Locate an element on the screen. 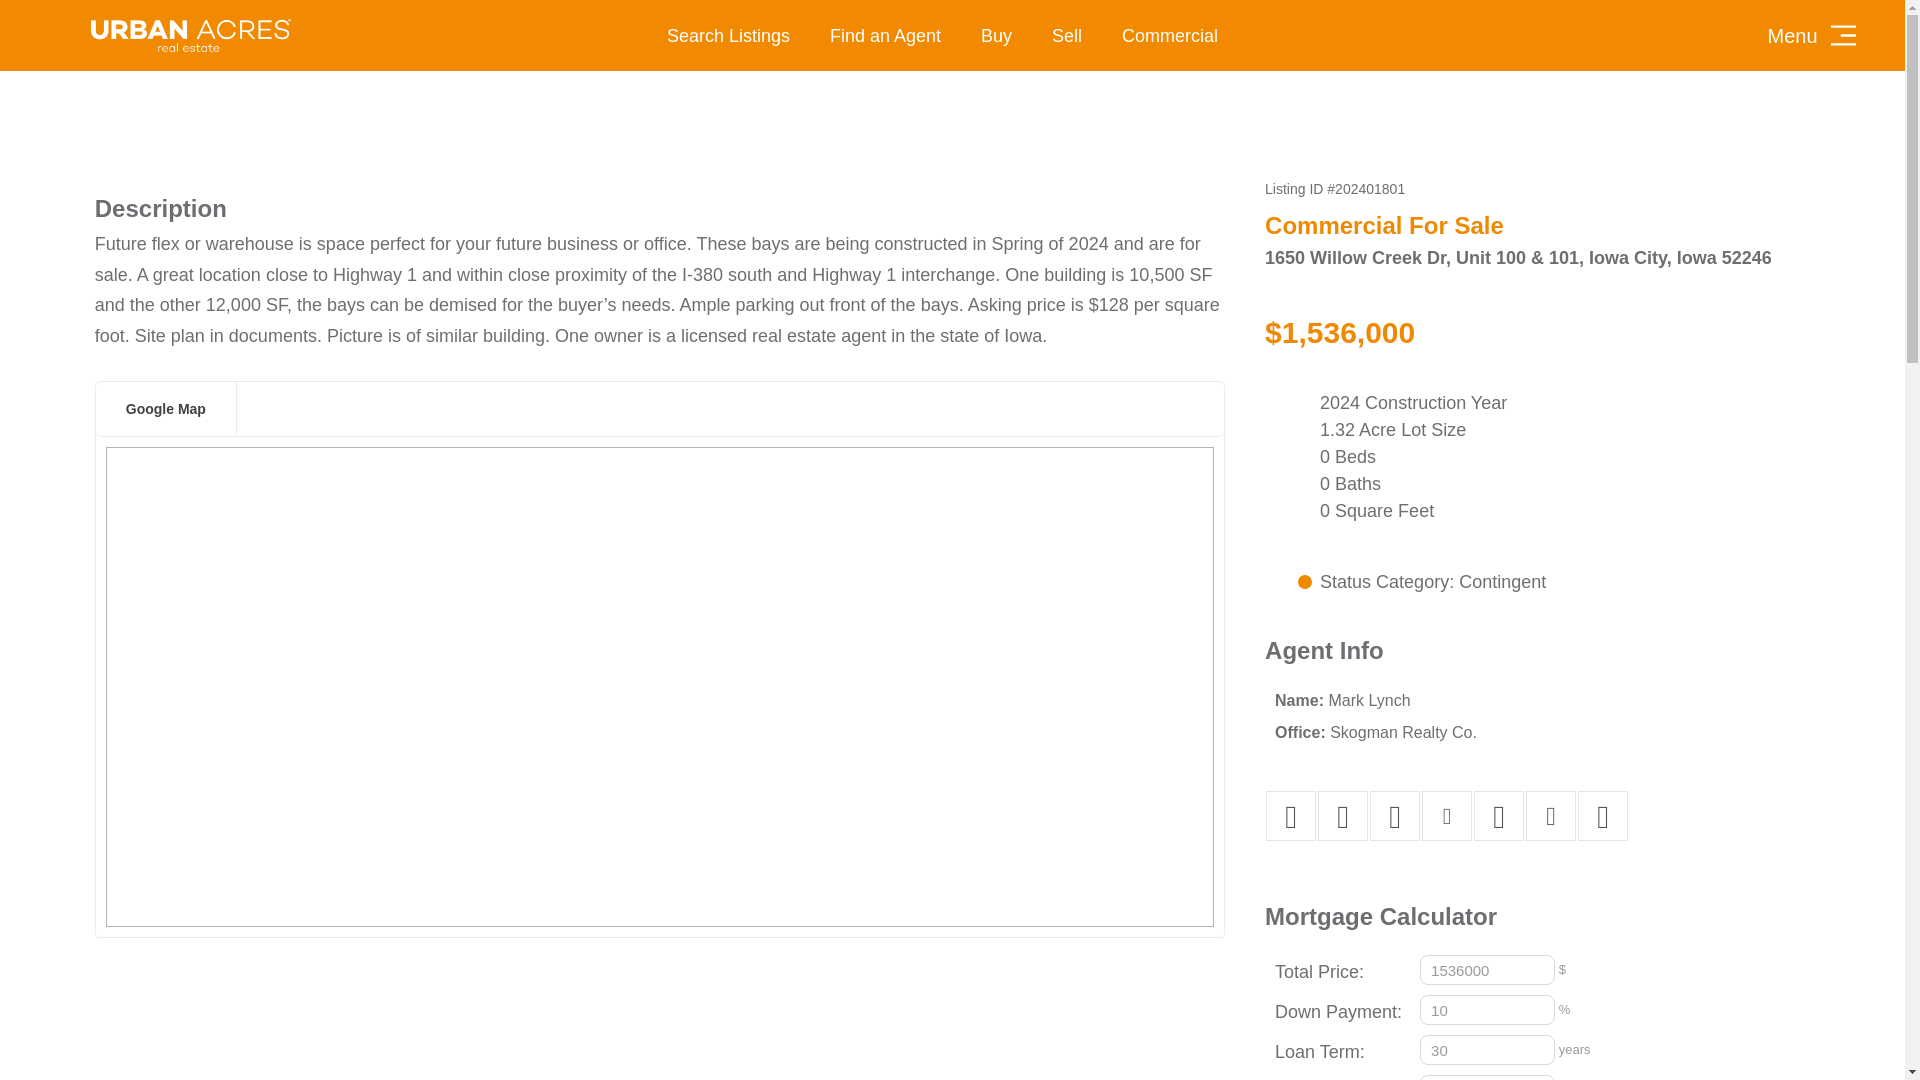  Commercial is located at coordinates (1170, 35).